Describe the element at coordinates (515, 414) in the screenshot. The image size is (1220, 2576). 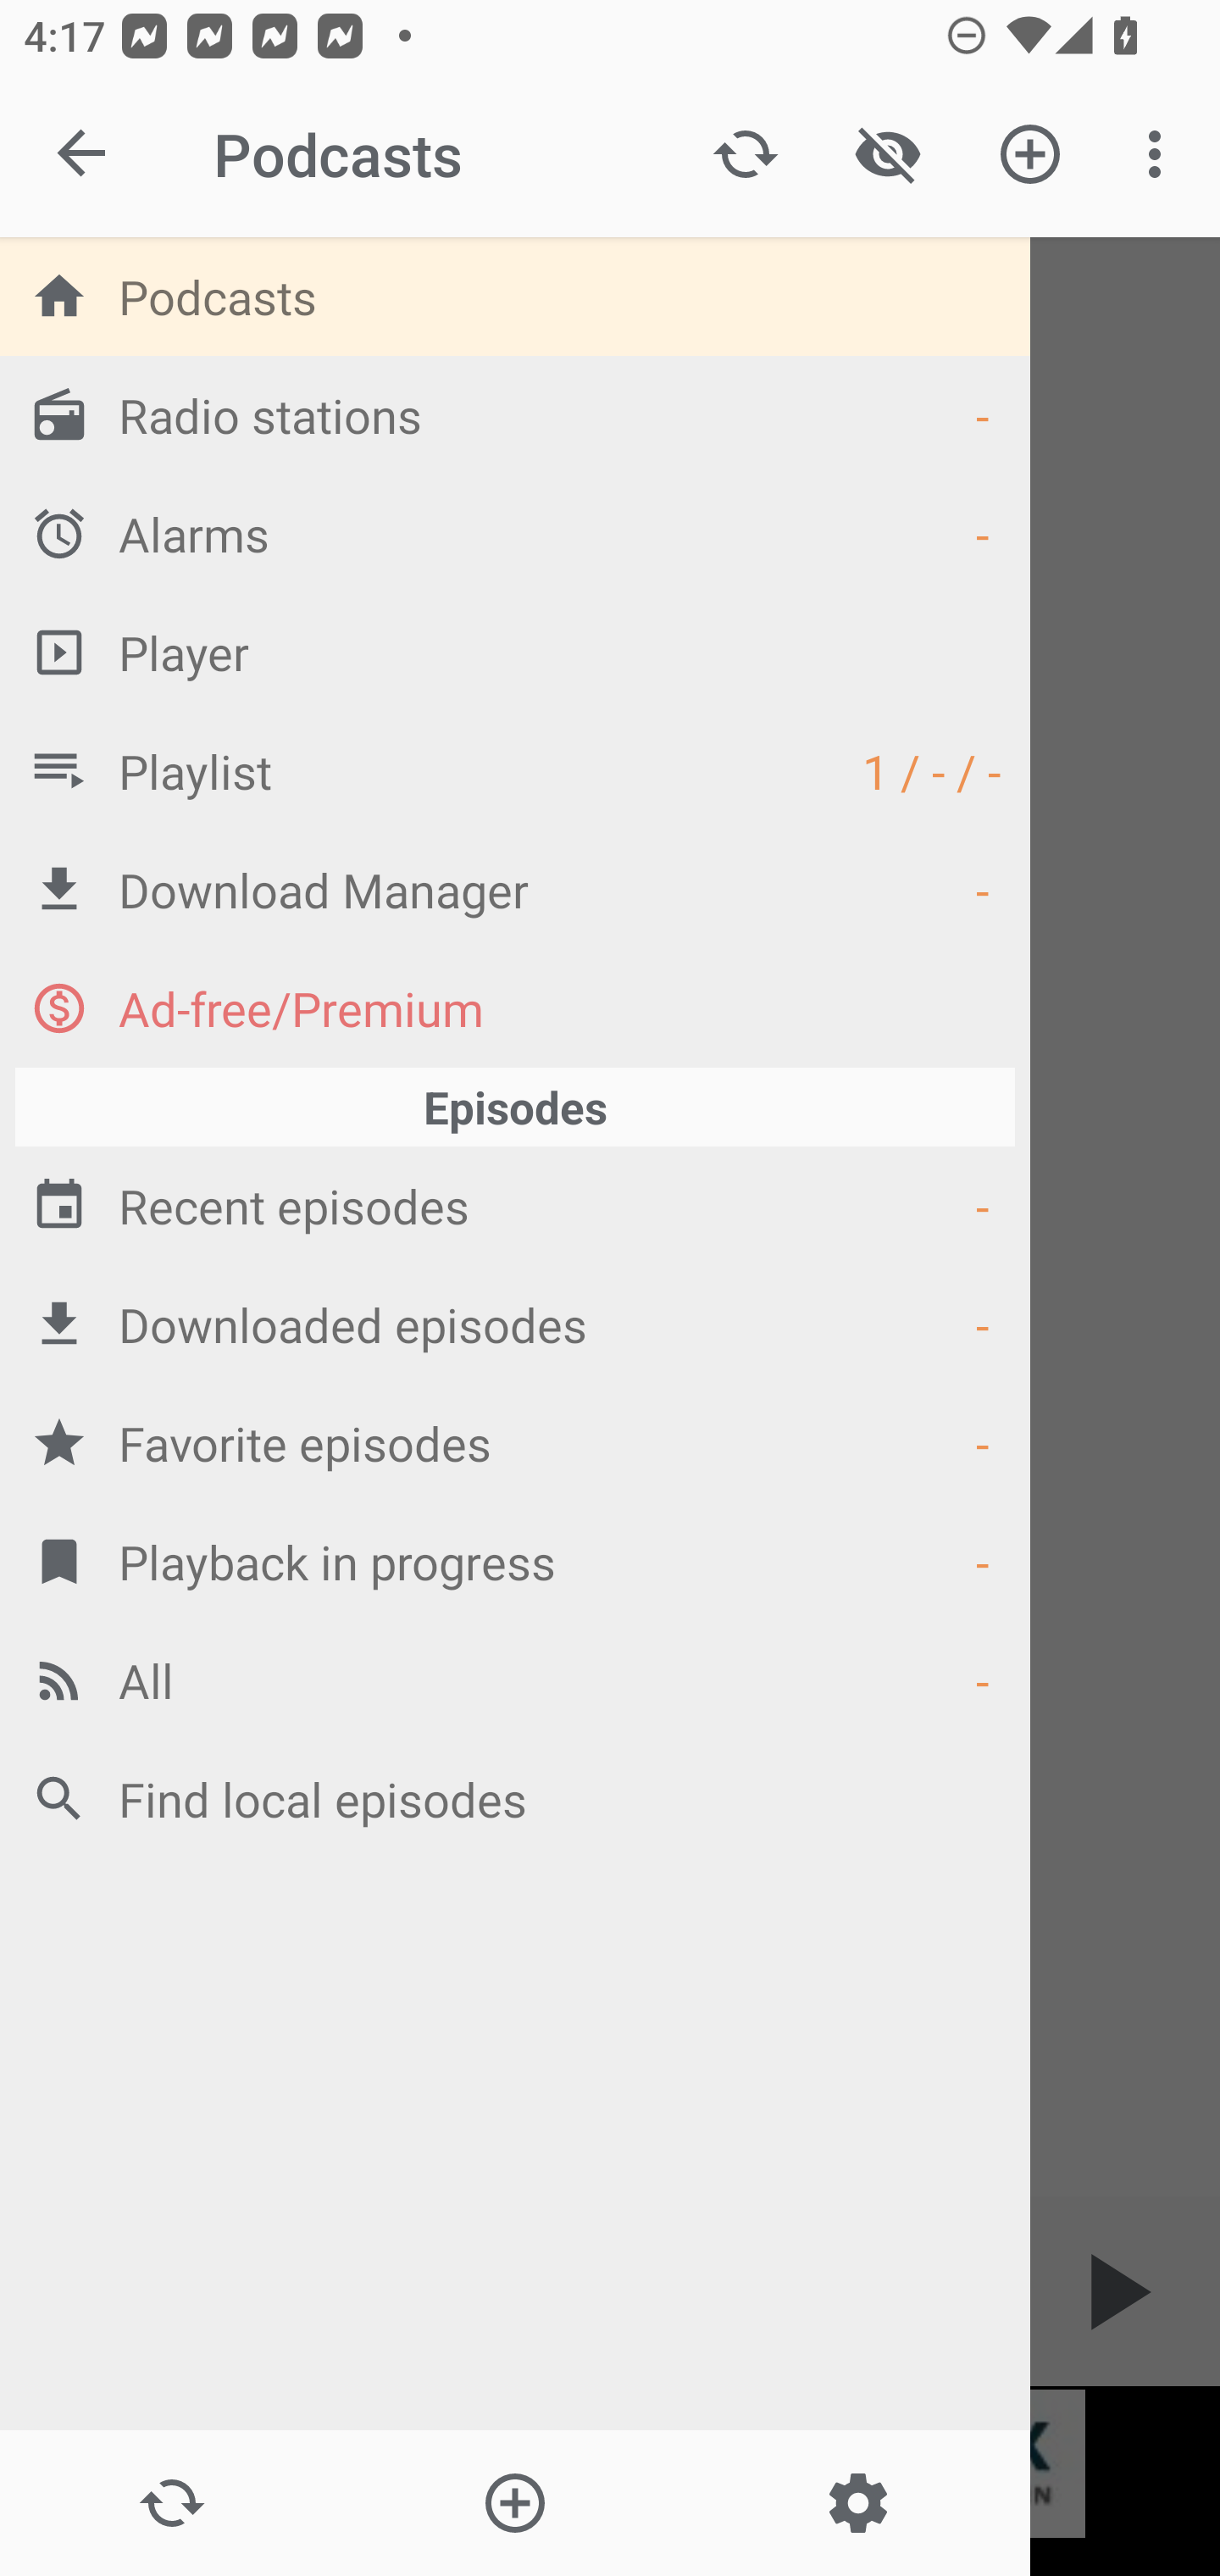
I see `Radio stations  - ` at that location.